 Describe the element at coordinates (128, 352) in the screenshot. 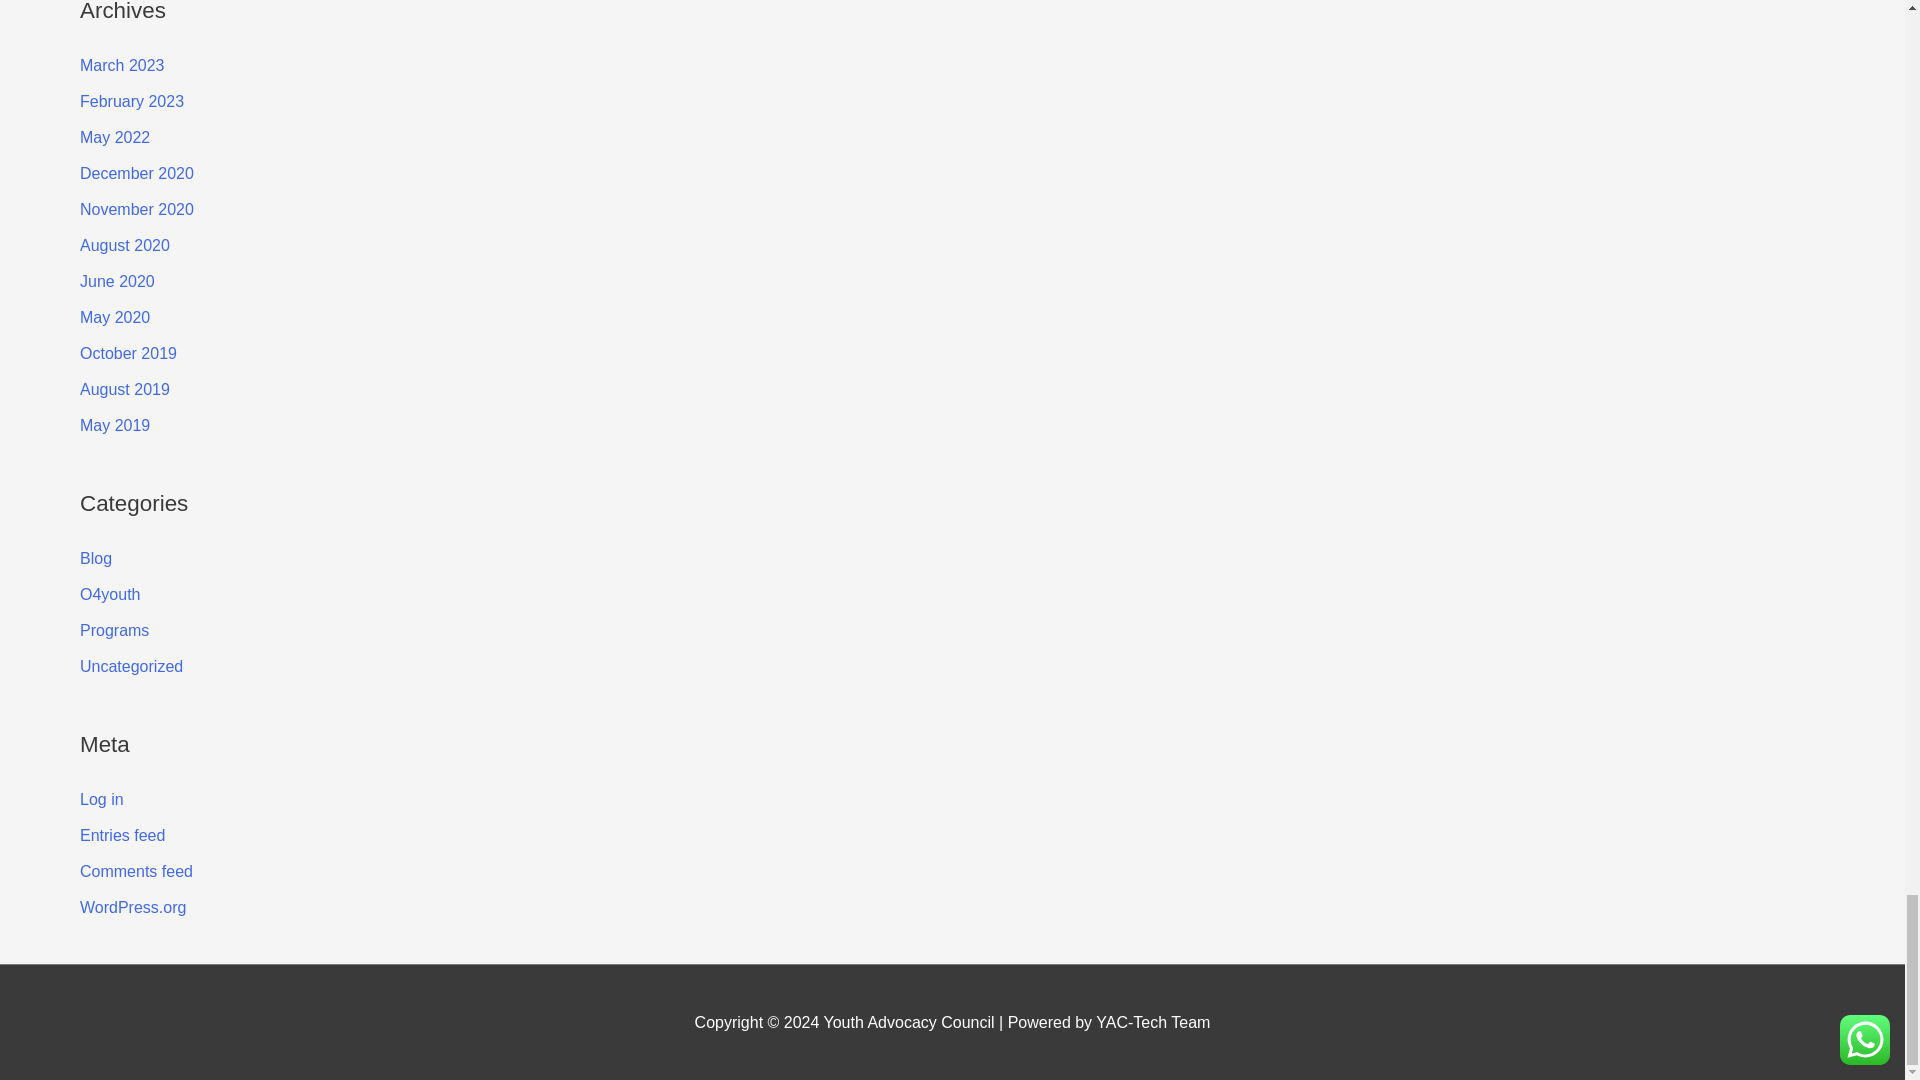

I see `October 2019` at that location.